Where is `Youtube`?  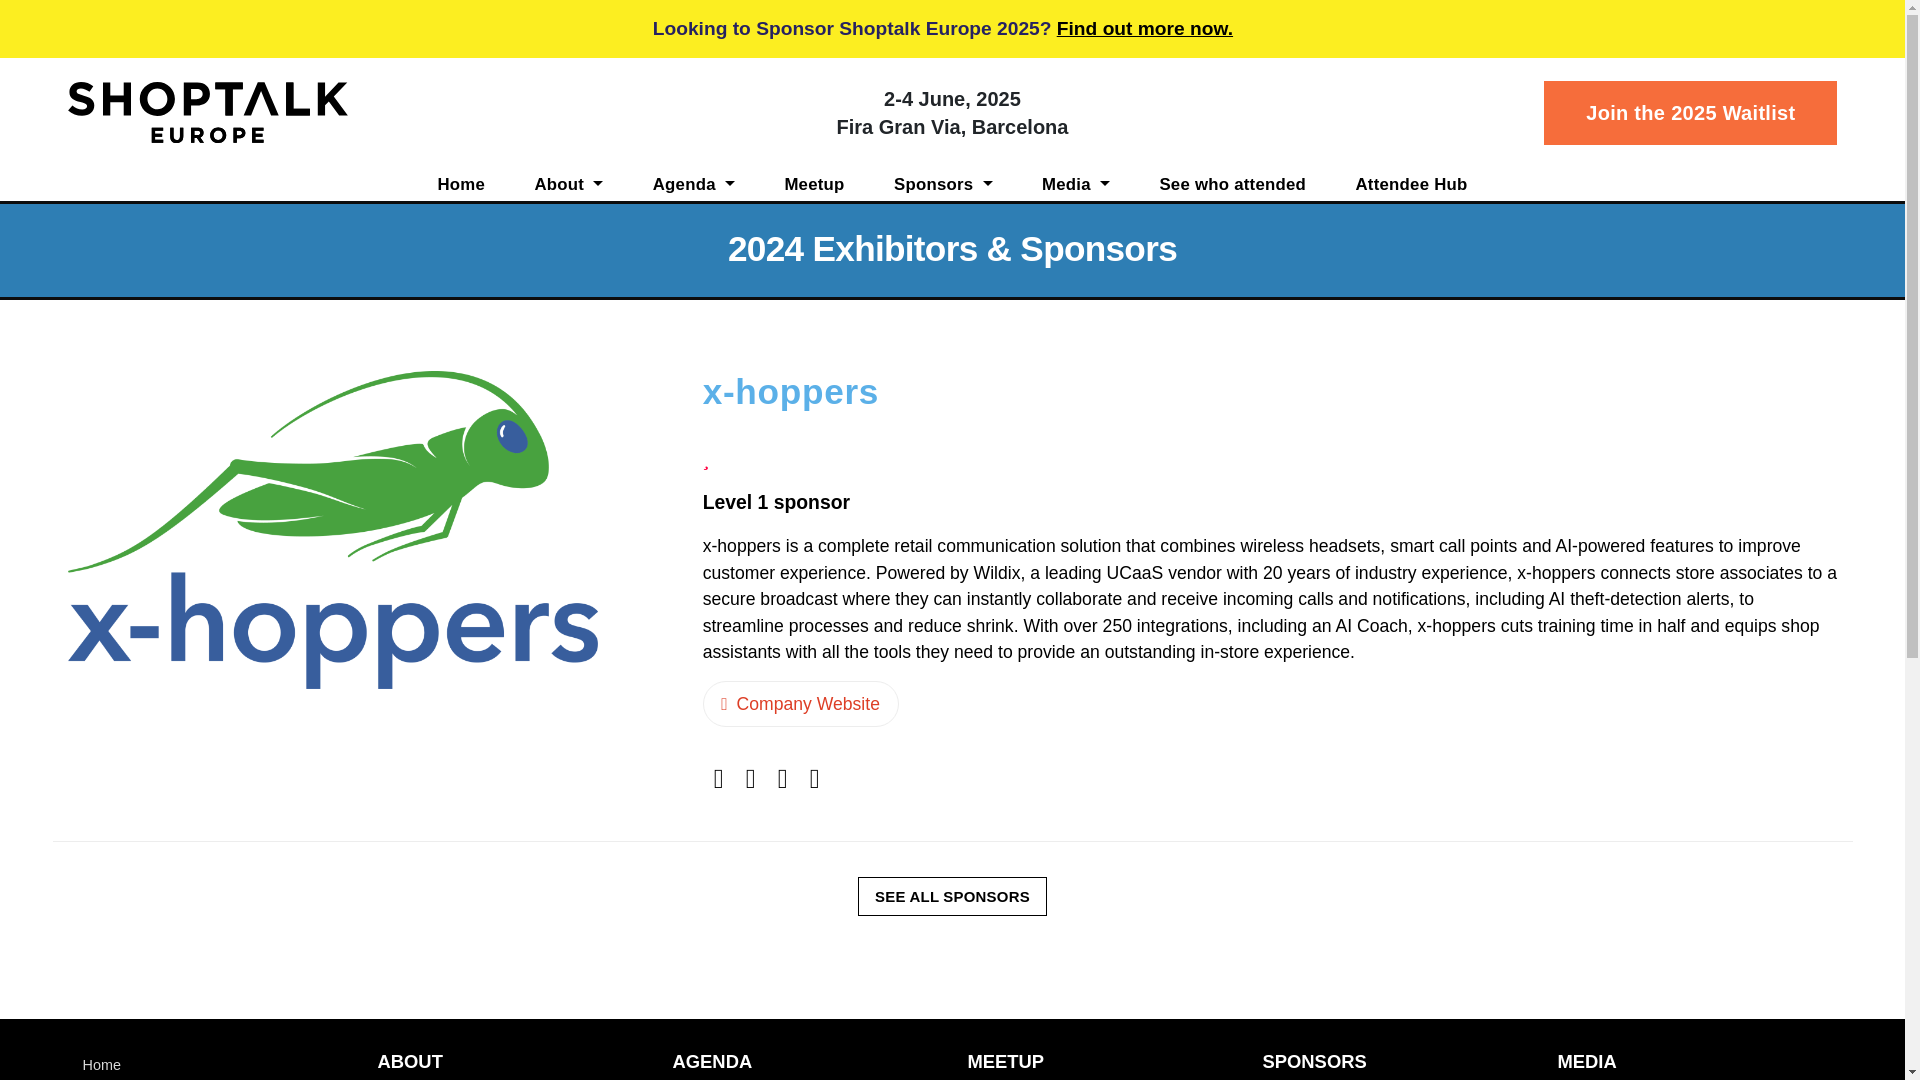 Youtube is located at coordinates (814, 778).